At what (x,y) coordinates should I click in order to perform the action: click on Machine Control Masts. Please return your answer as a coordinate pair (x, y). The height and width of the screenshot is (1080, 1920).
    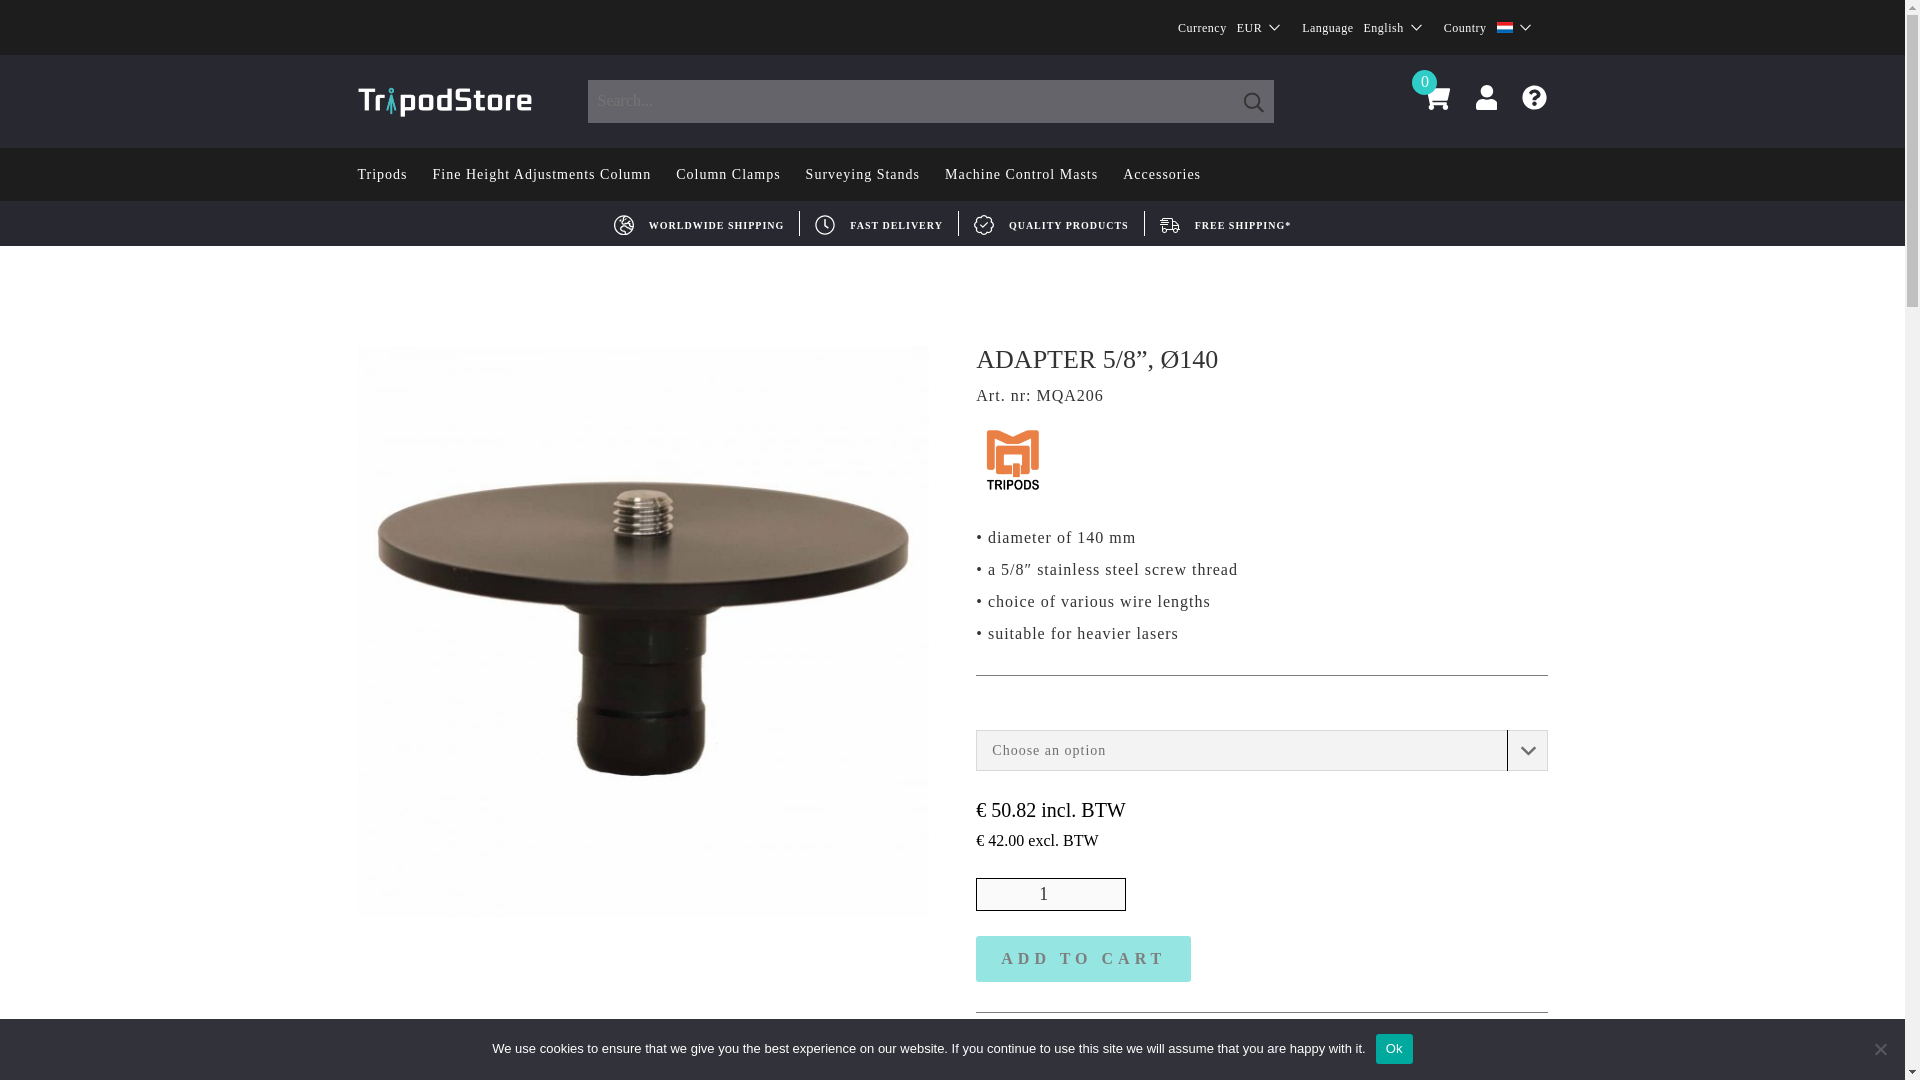
    Looking at the image, I should click on (1021, 174).